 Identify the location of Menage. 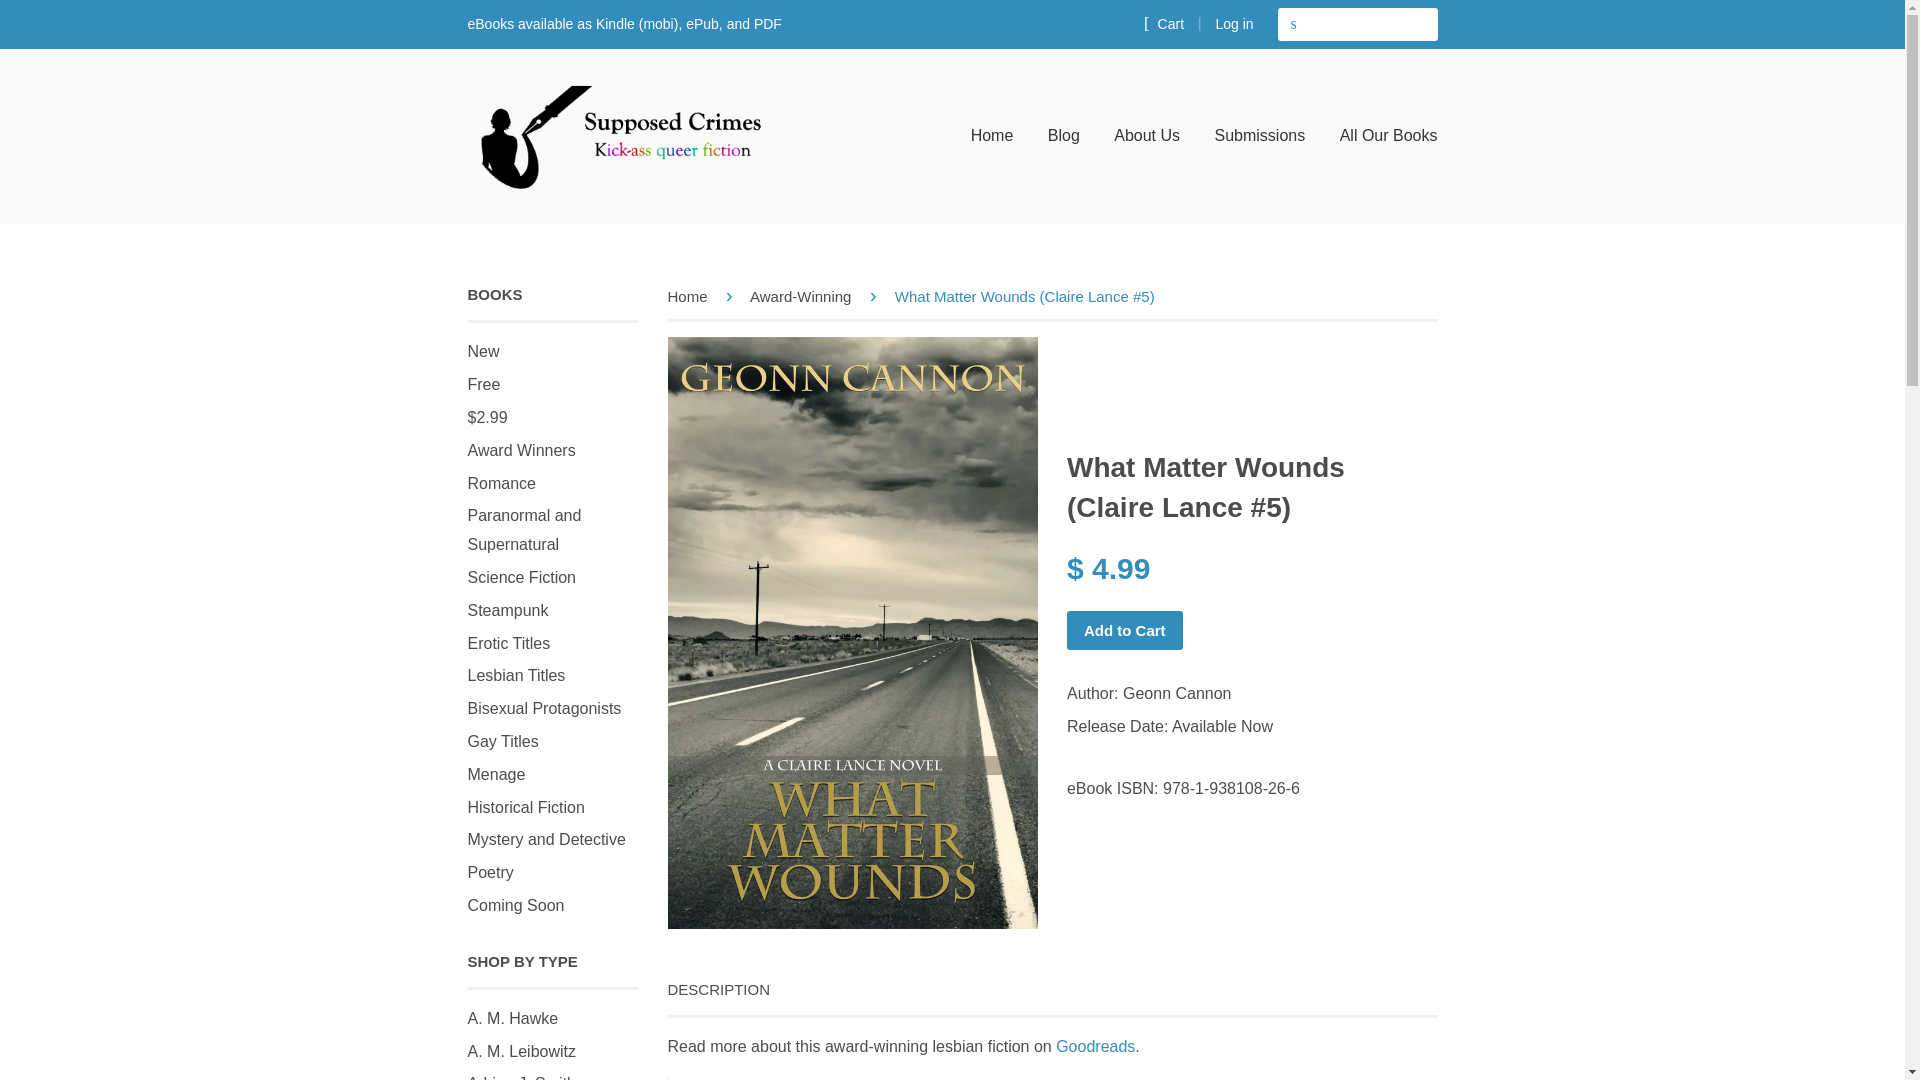
(497, 774).